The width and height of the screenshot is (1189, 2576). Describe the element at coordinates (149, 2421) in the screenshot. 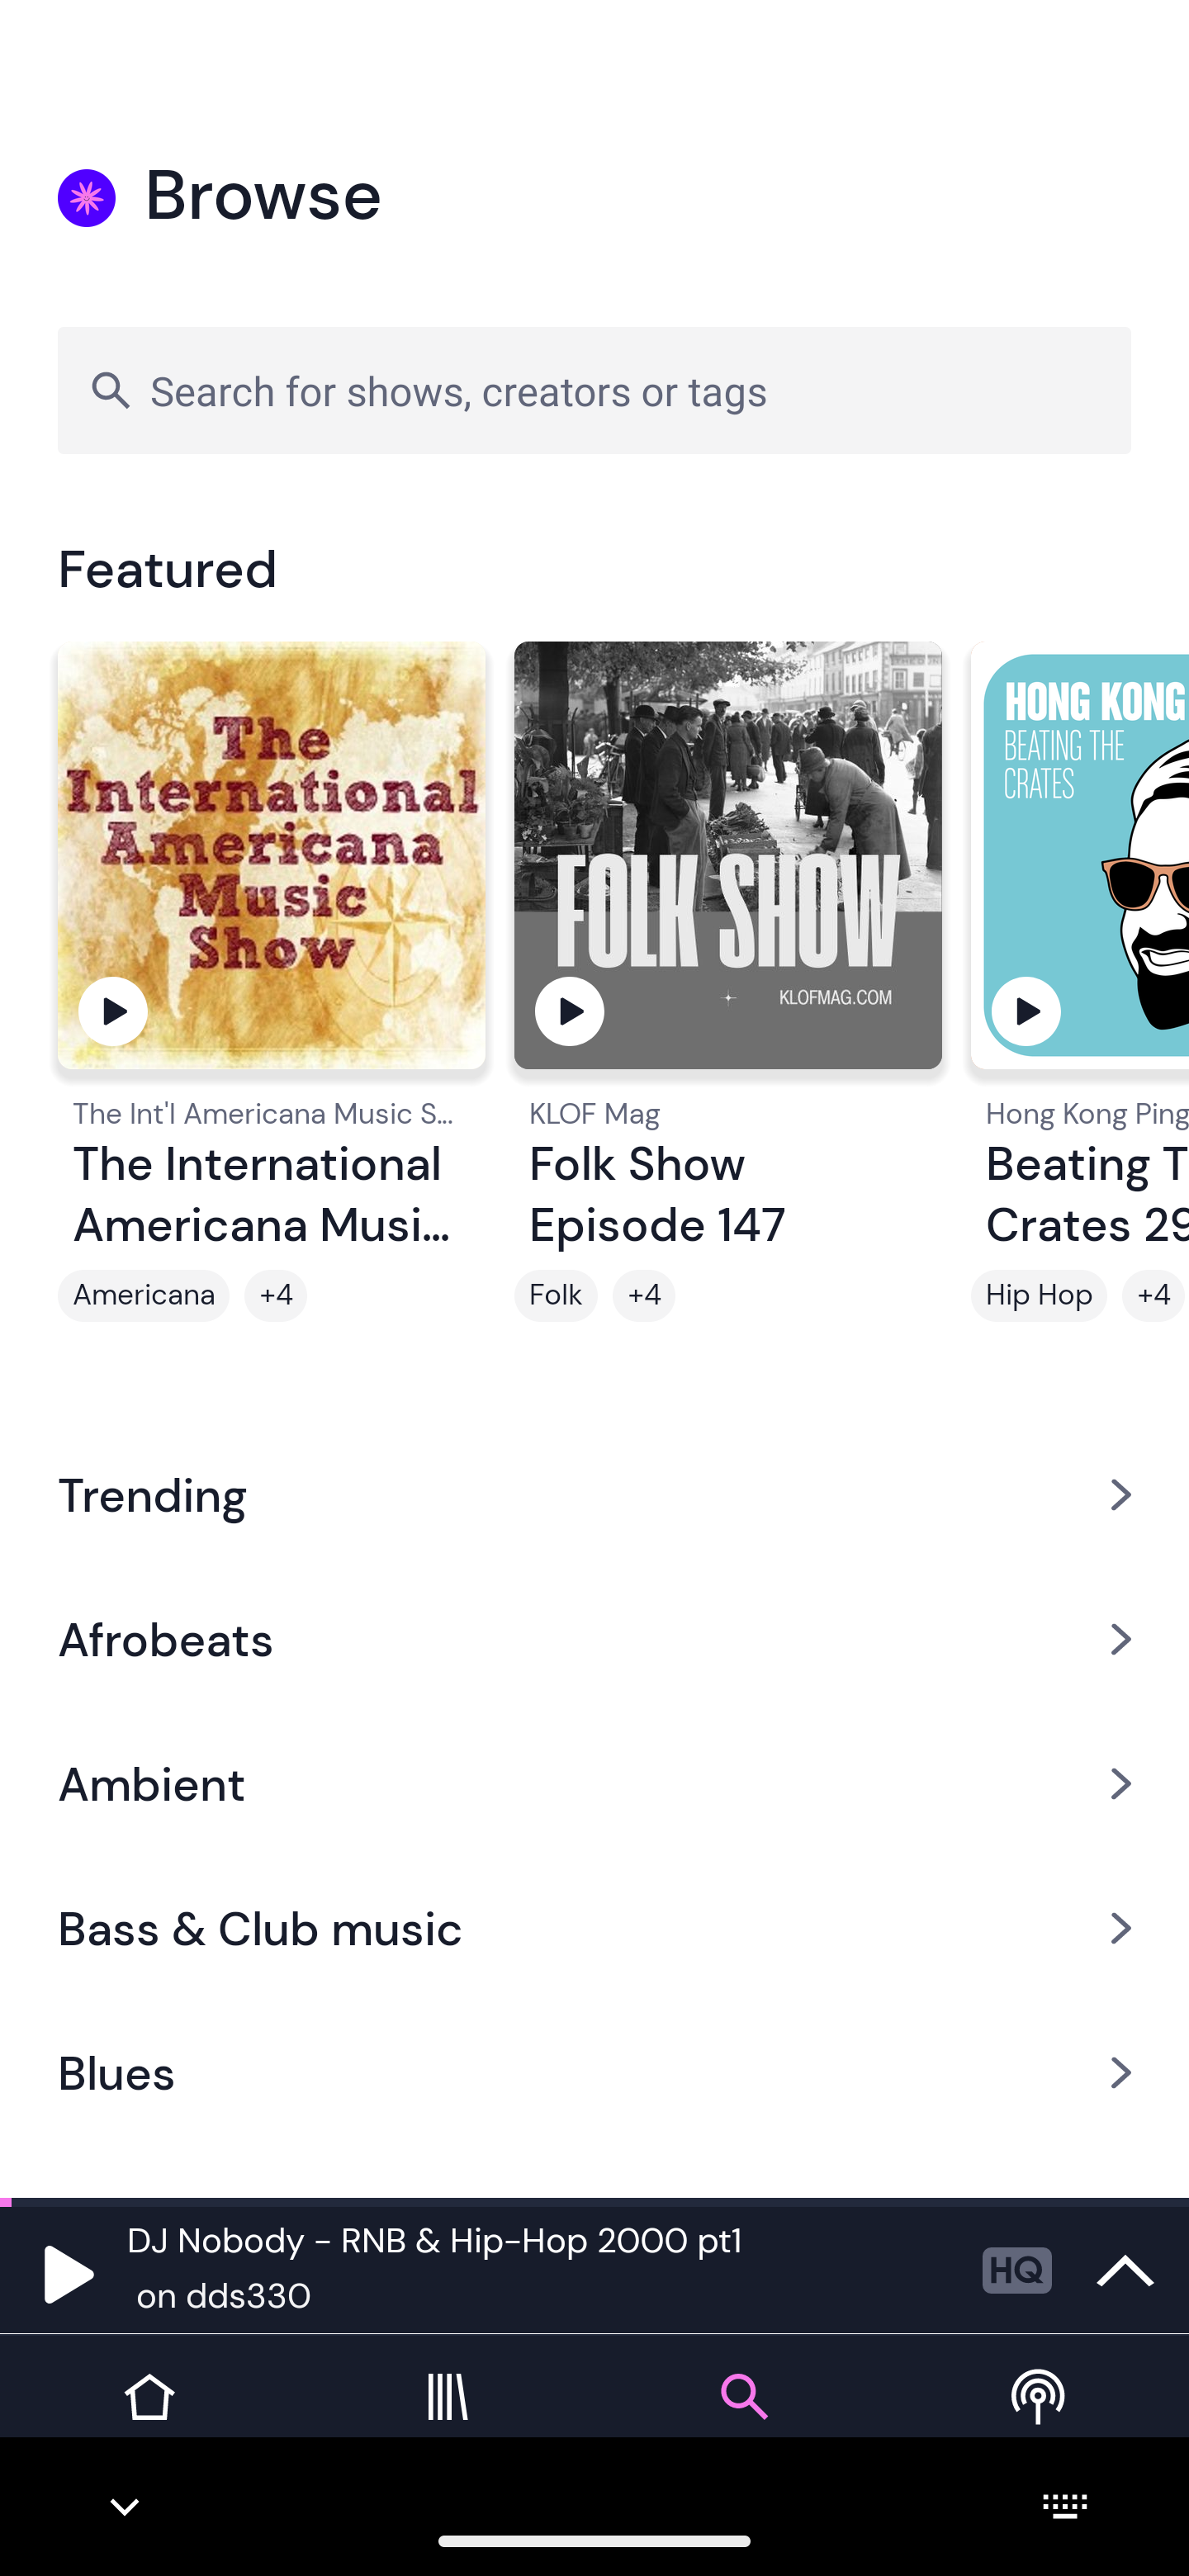

I see `Home tab` at that location.